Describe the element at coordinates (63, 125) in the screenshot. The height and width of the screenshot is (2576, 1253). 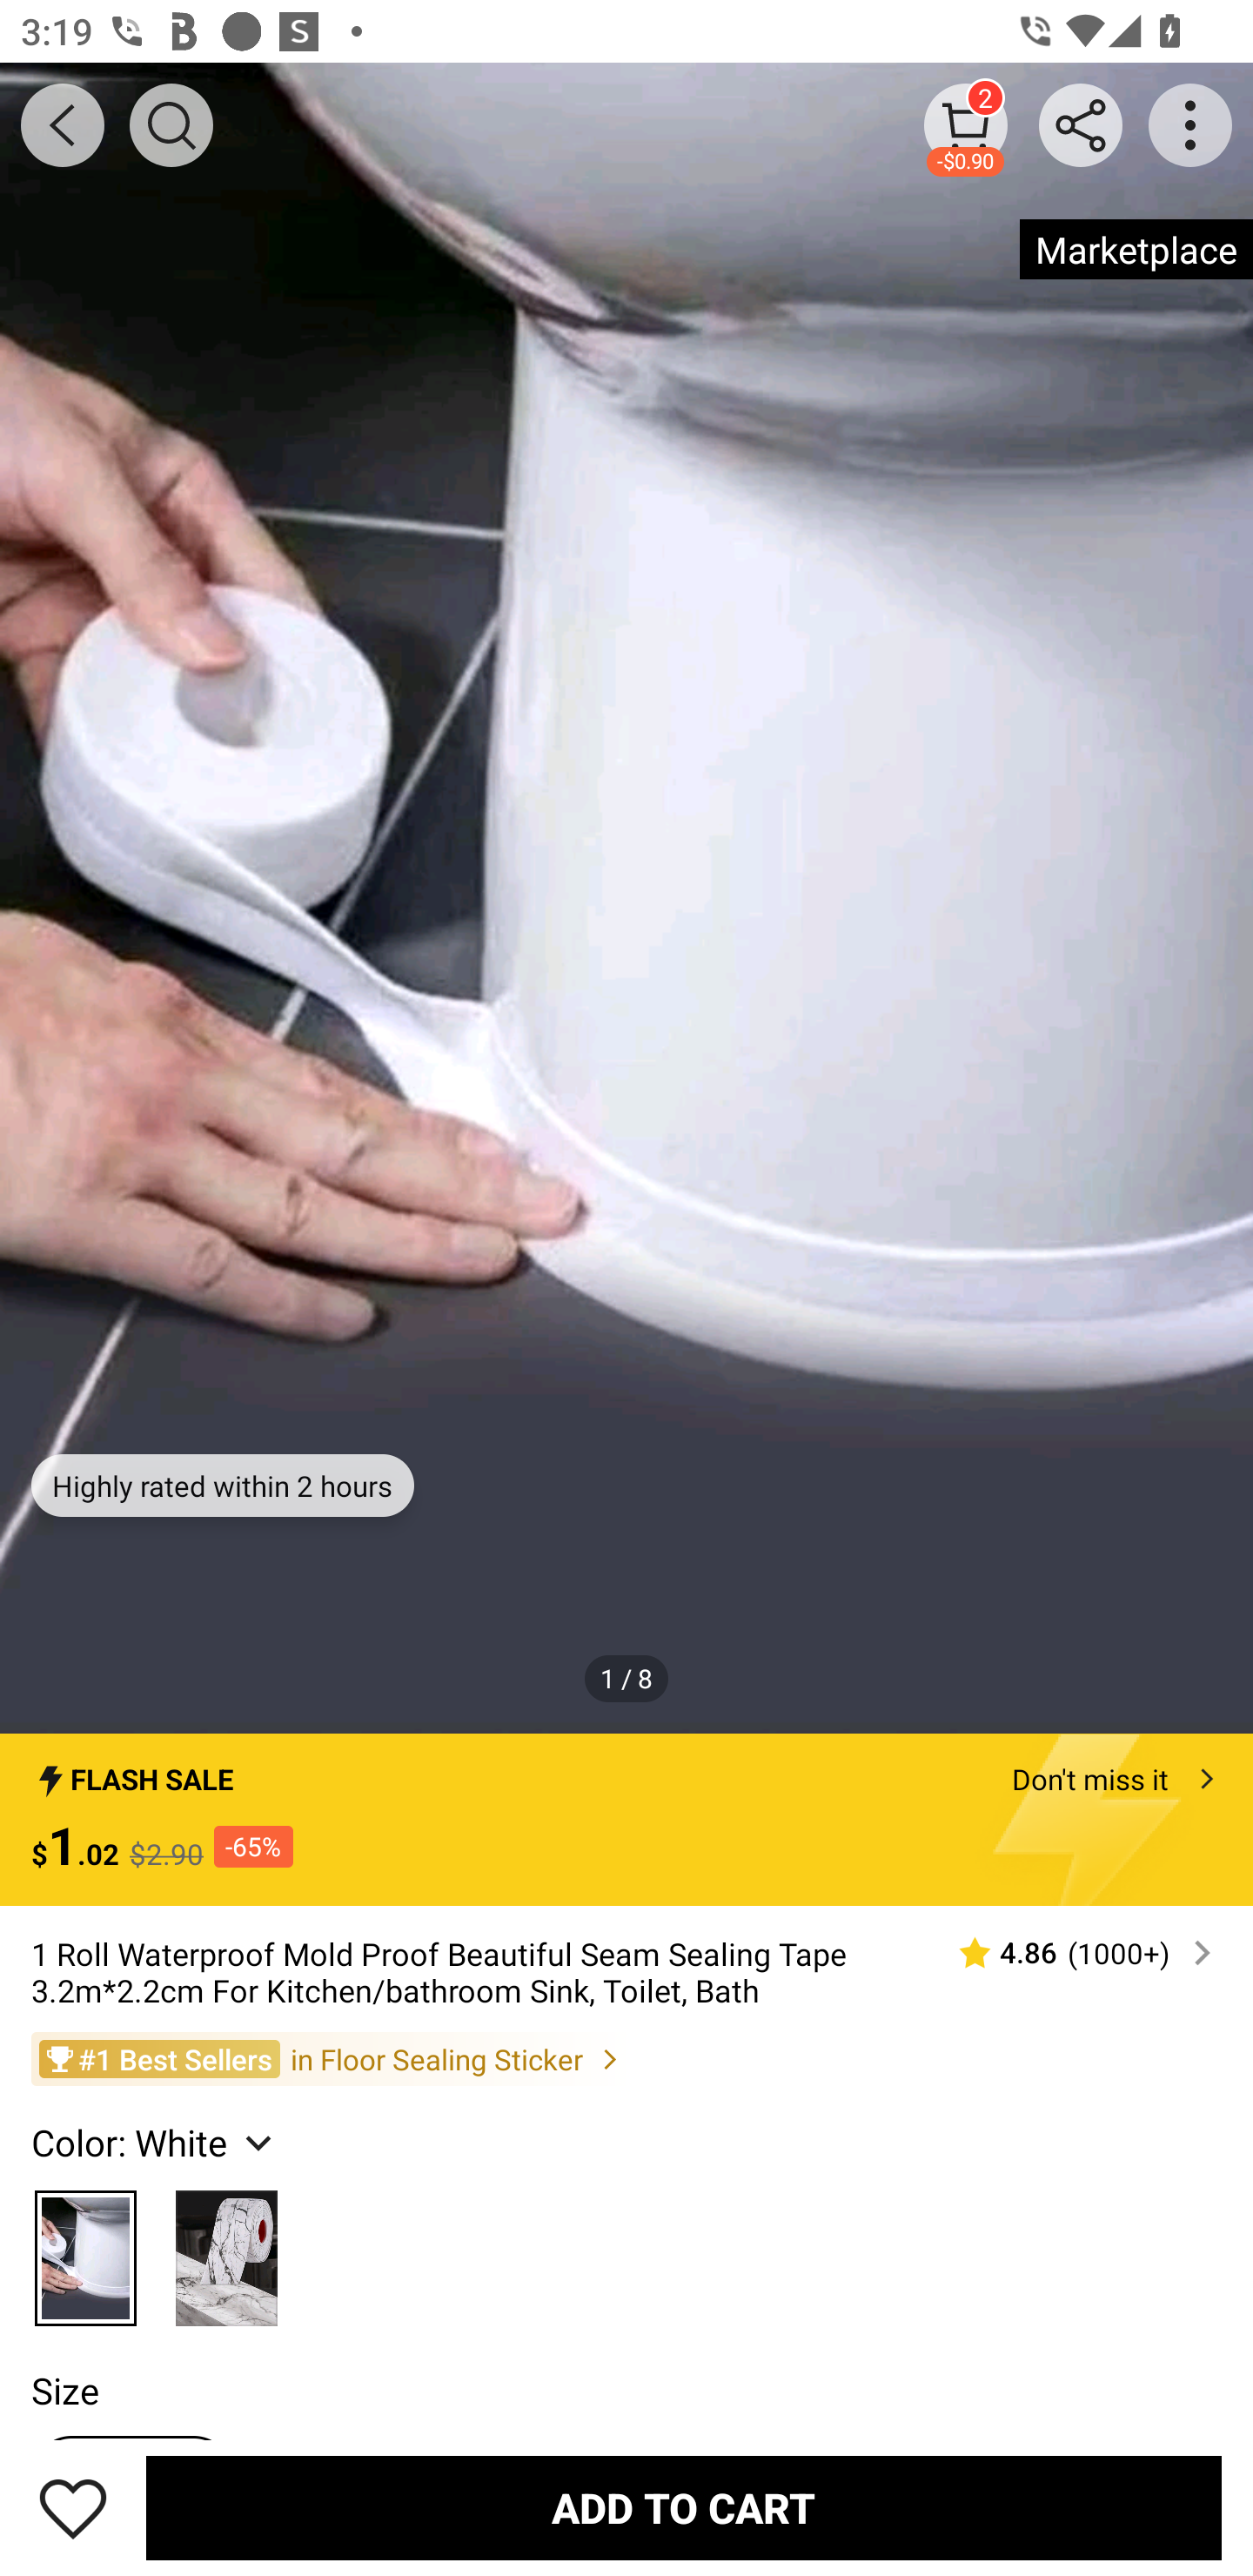
I see `BACK` at that location.